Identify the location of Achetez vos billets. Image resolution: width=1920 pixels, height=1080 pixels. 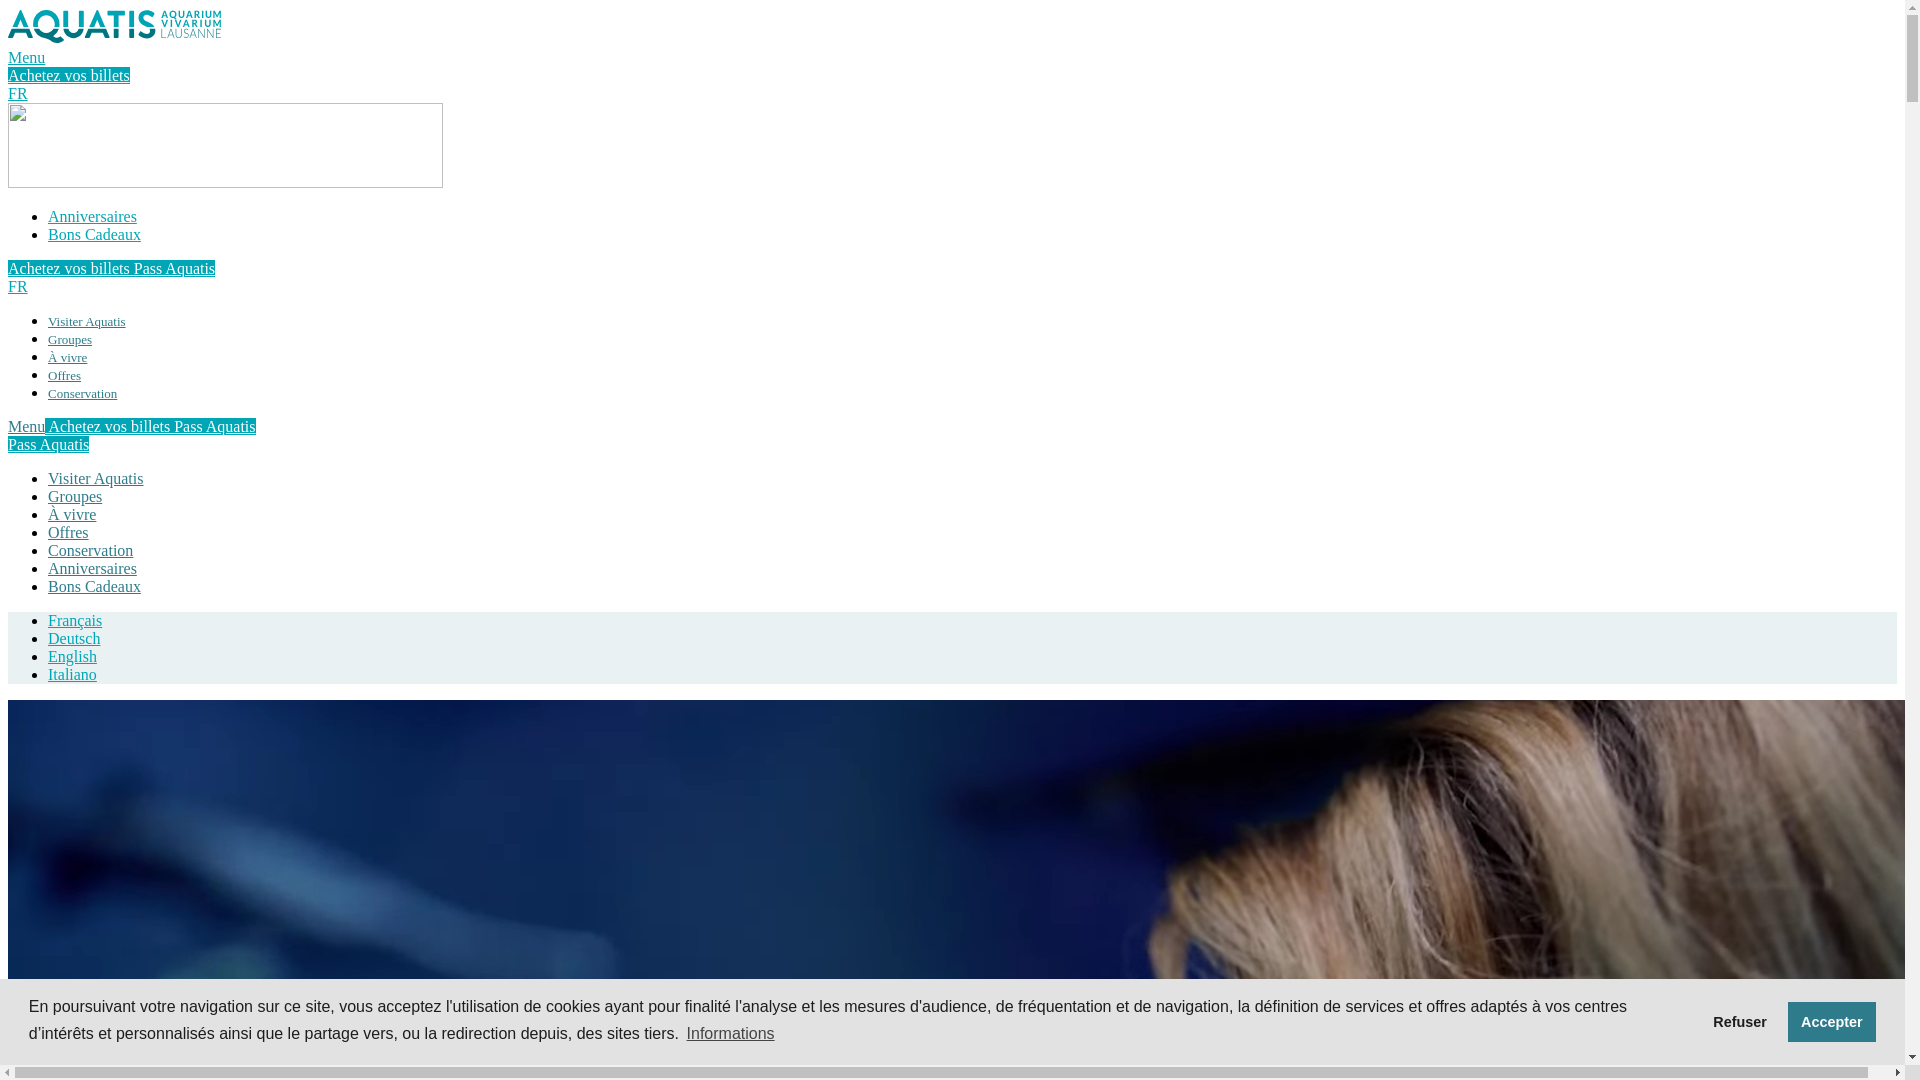
(69, 76).